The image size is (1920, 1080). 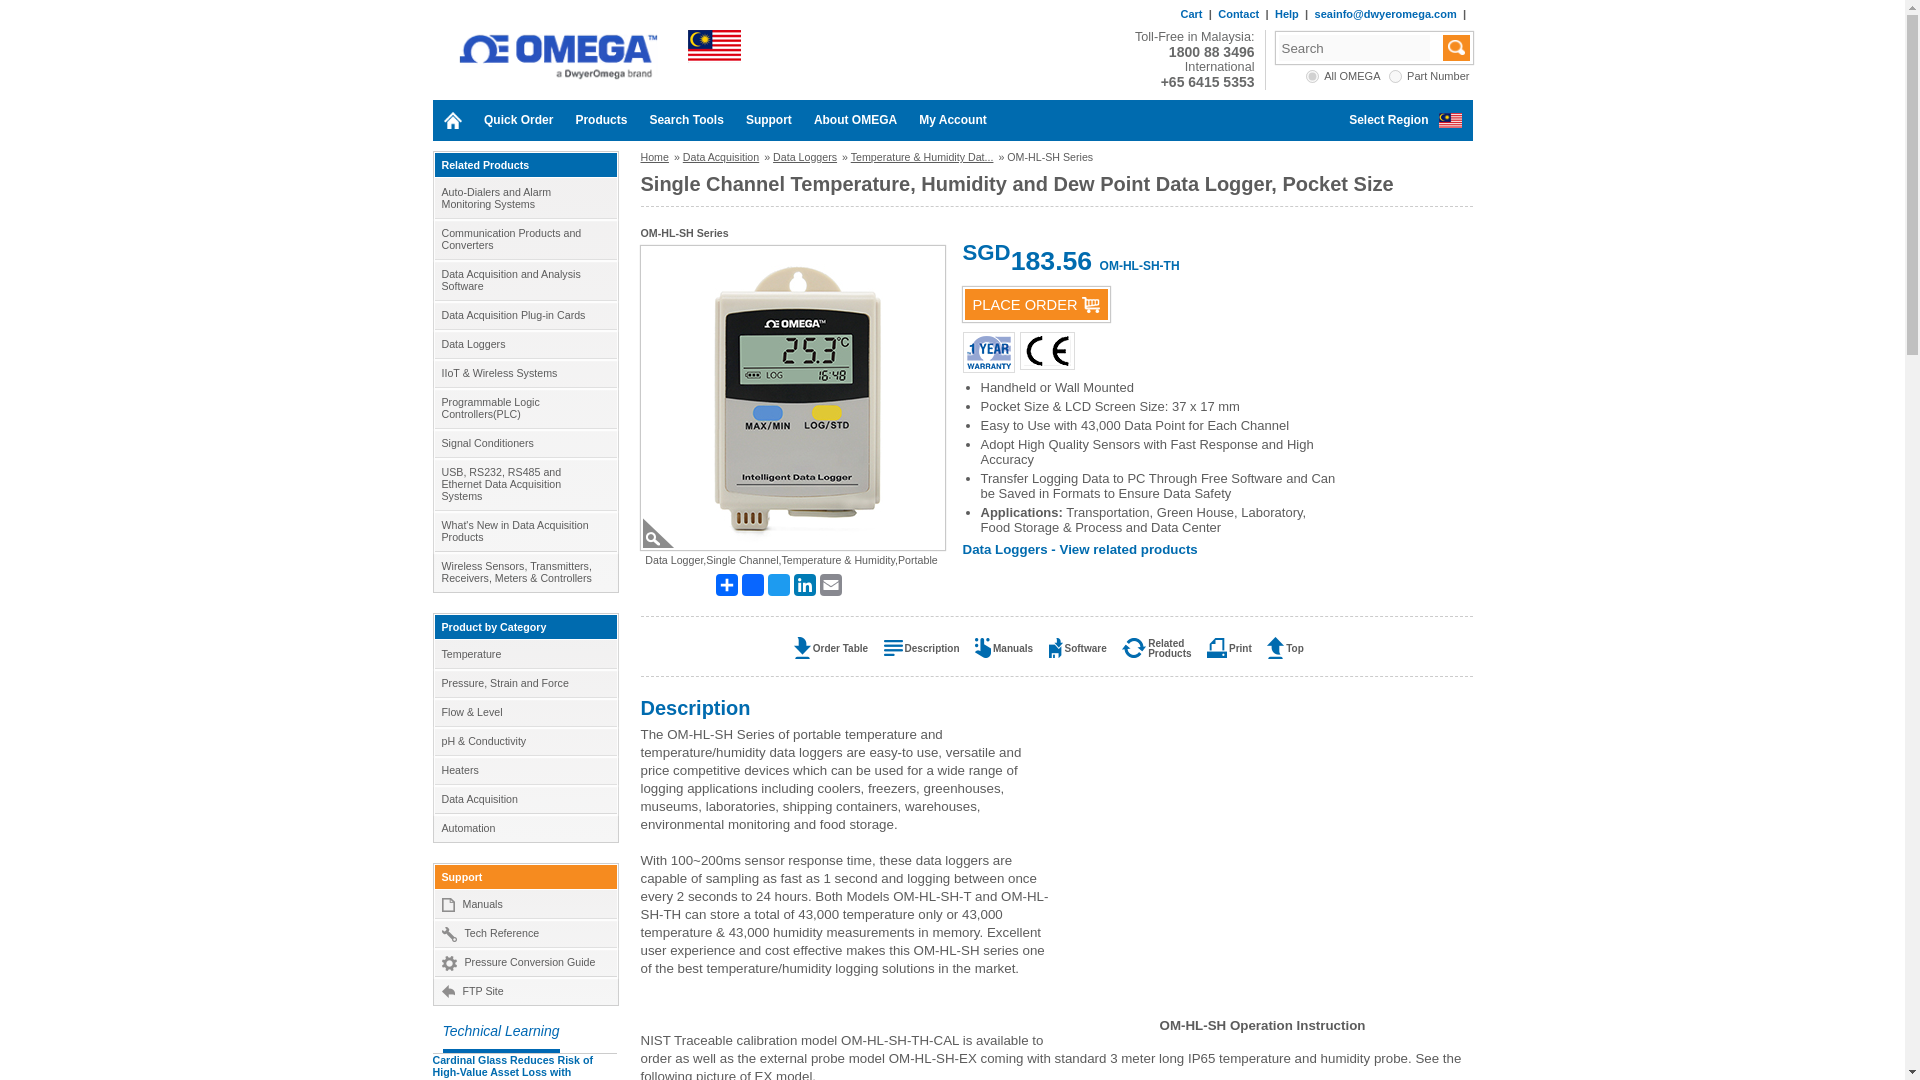 What do you see at coordinates (524, 315) in the screenshot?
I see `Data Acquisition Plug-in Cards` at bounding box center [524, 315].